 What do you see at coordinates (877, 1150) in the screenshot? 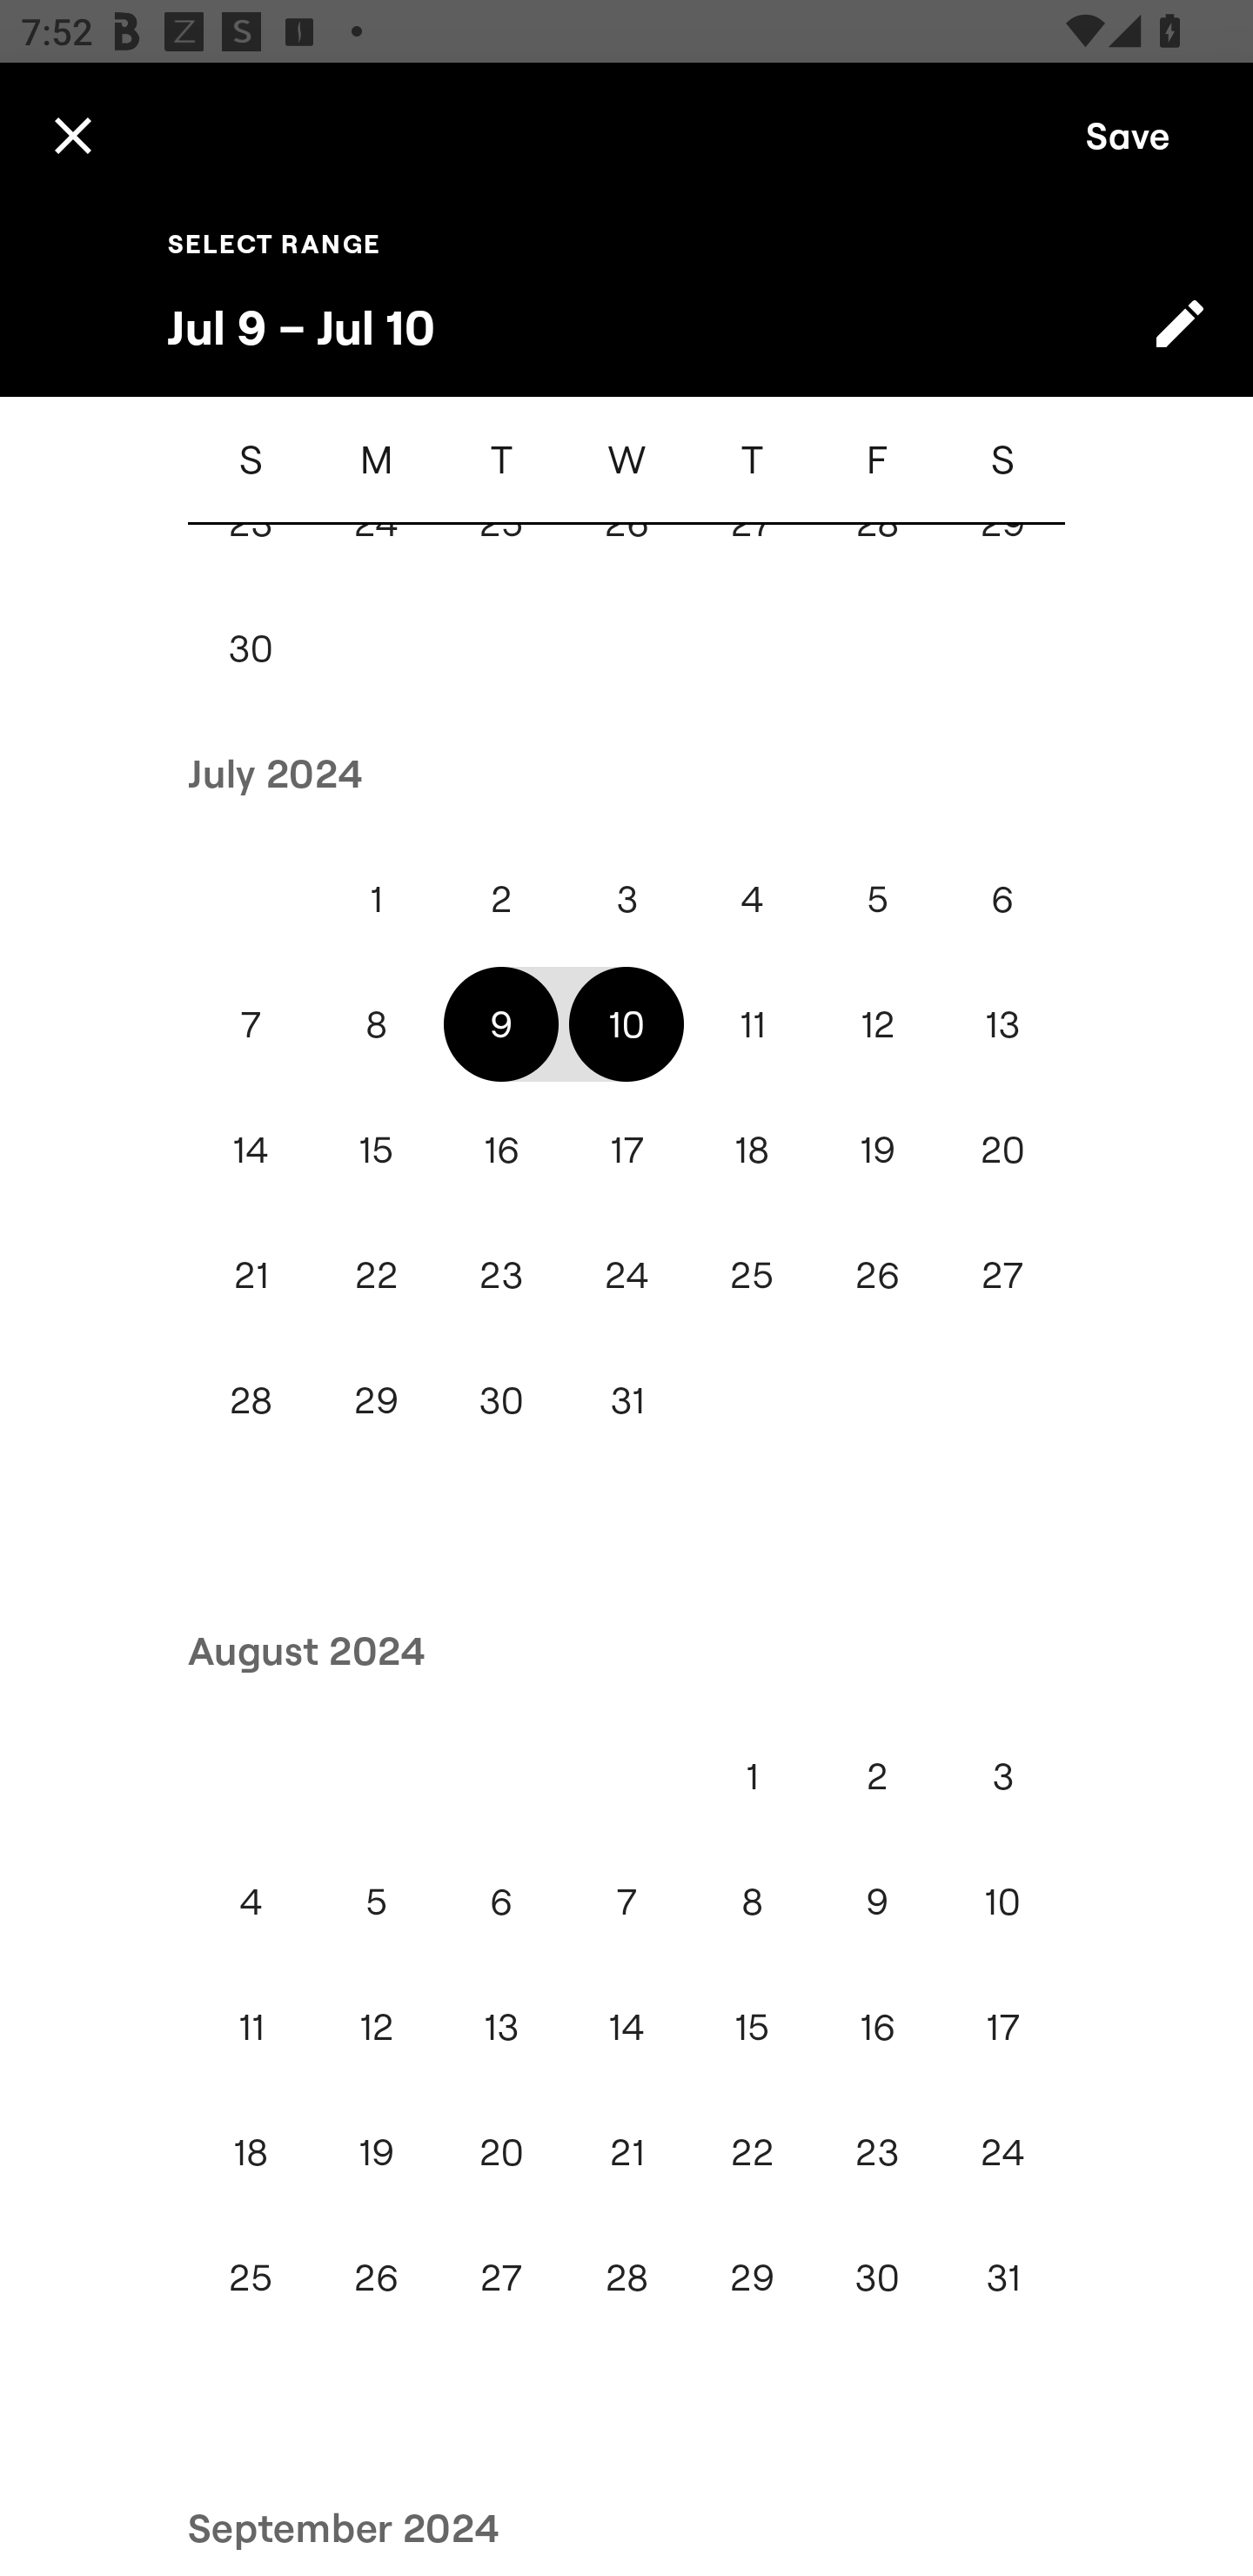
I see `19 Fri, Jul 19` at bounding box center [877, 1150].